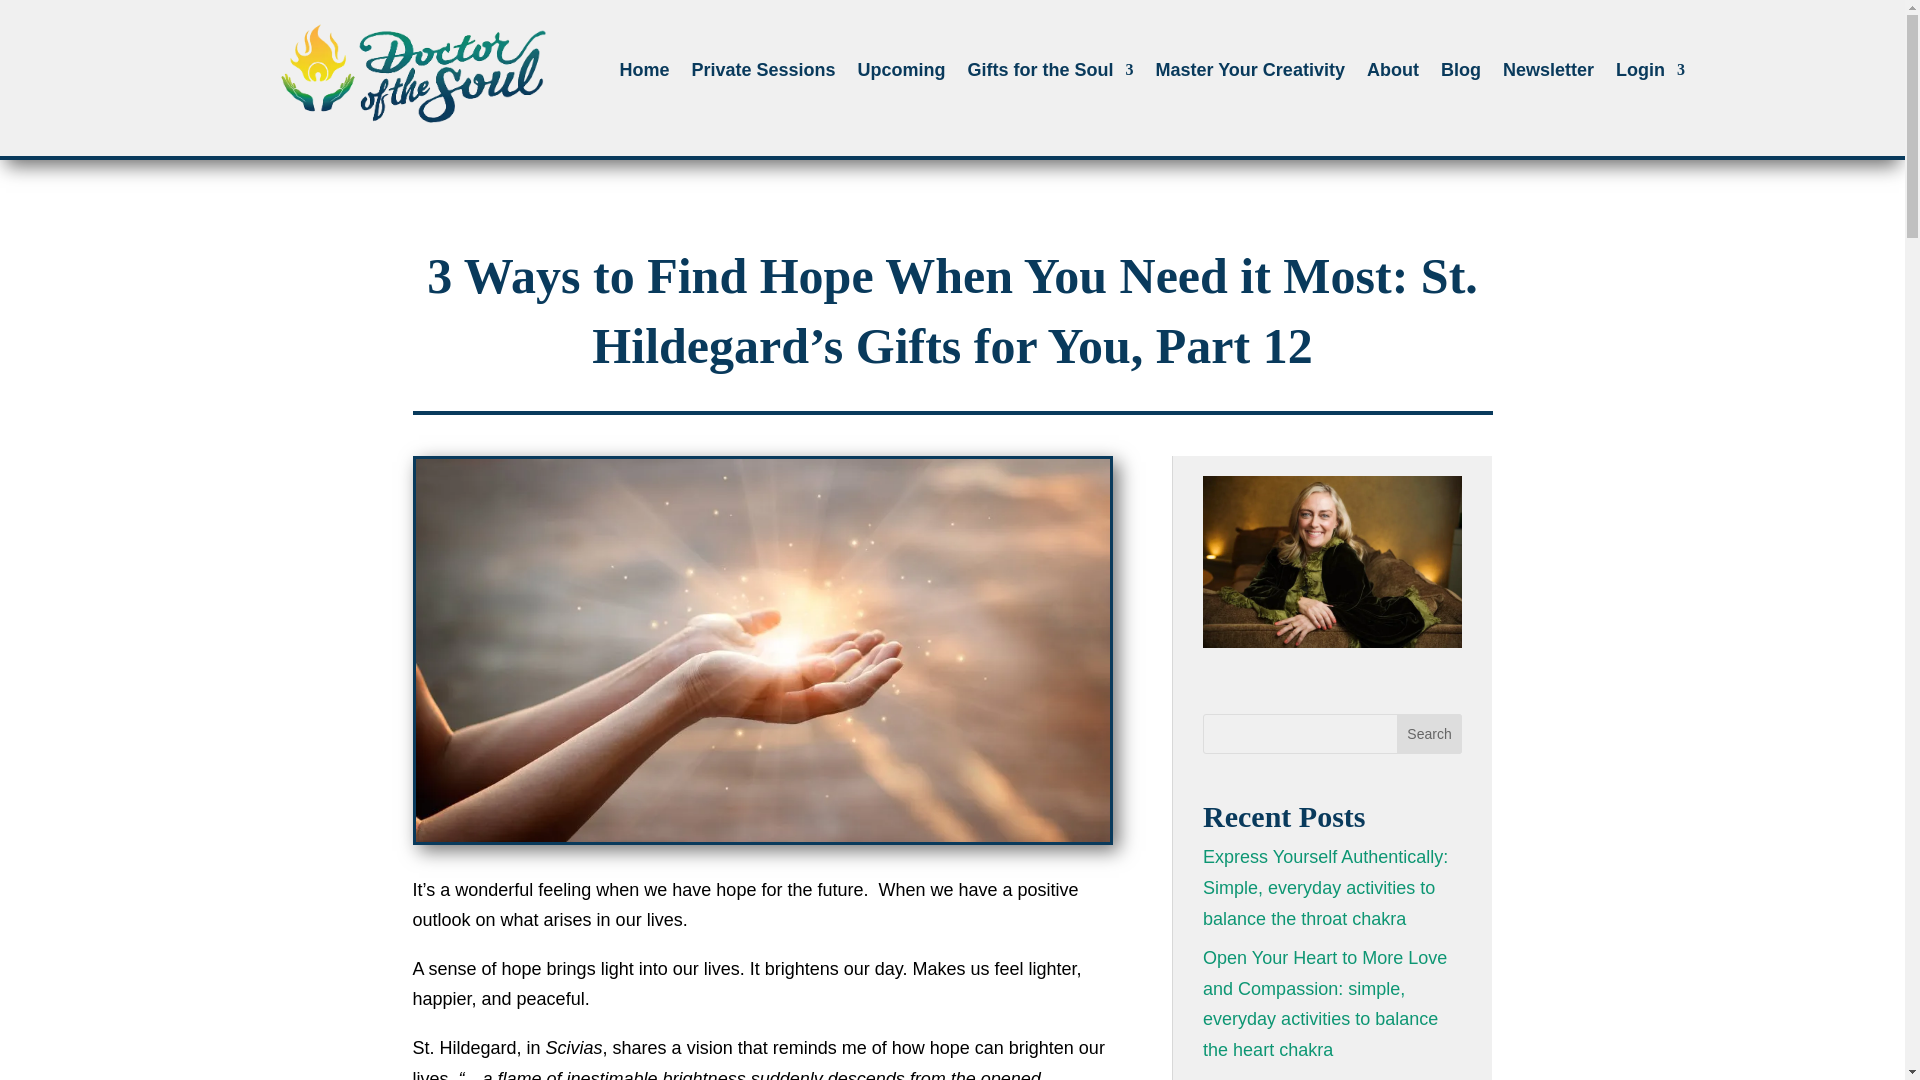 Image resolution: width=1920 pixels, height=1080 pixels. Describe the element at coordinates (1050, 74) in the screenshot. I see `Gifts for the Soul` at that location.